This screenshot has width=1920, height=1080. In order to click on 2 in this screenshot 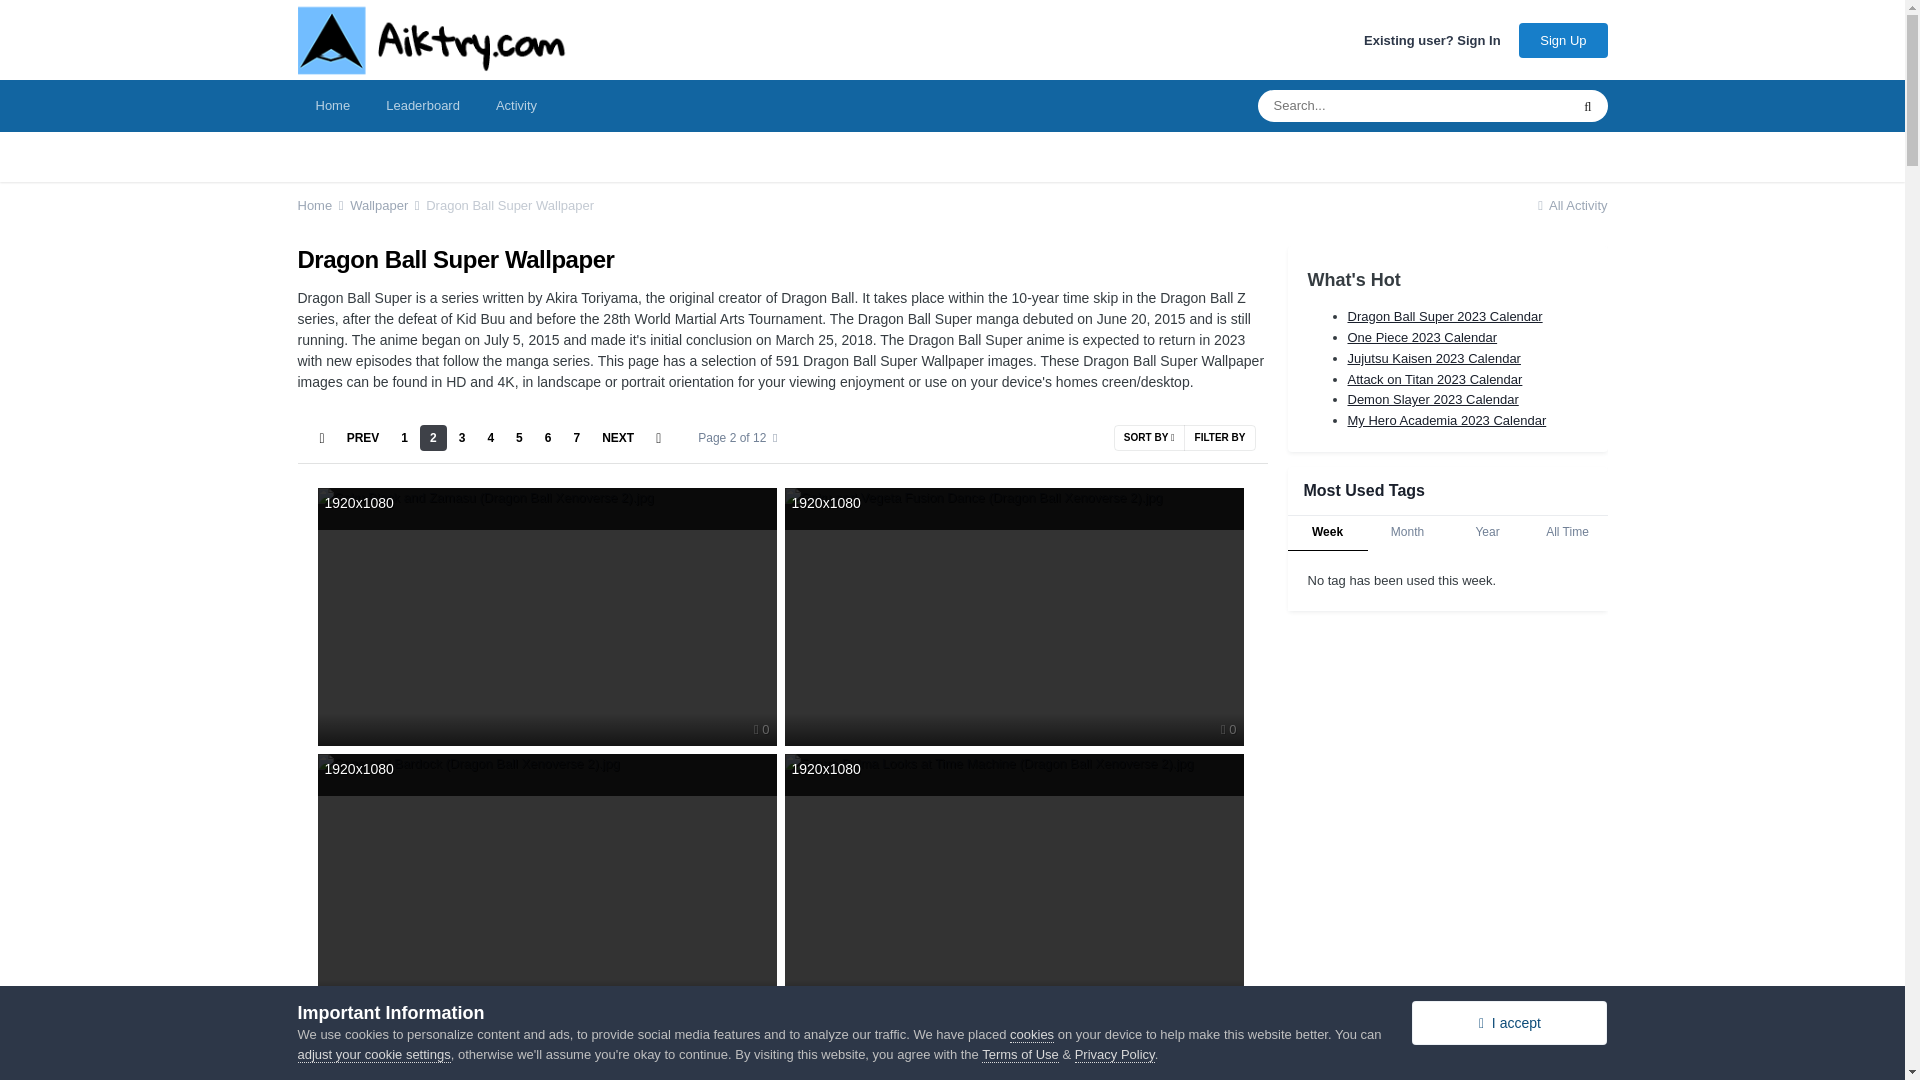, I will do `click(434, 438)`.